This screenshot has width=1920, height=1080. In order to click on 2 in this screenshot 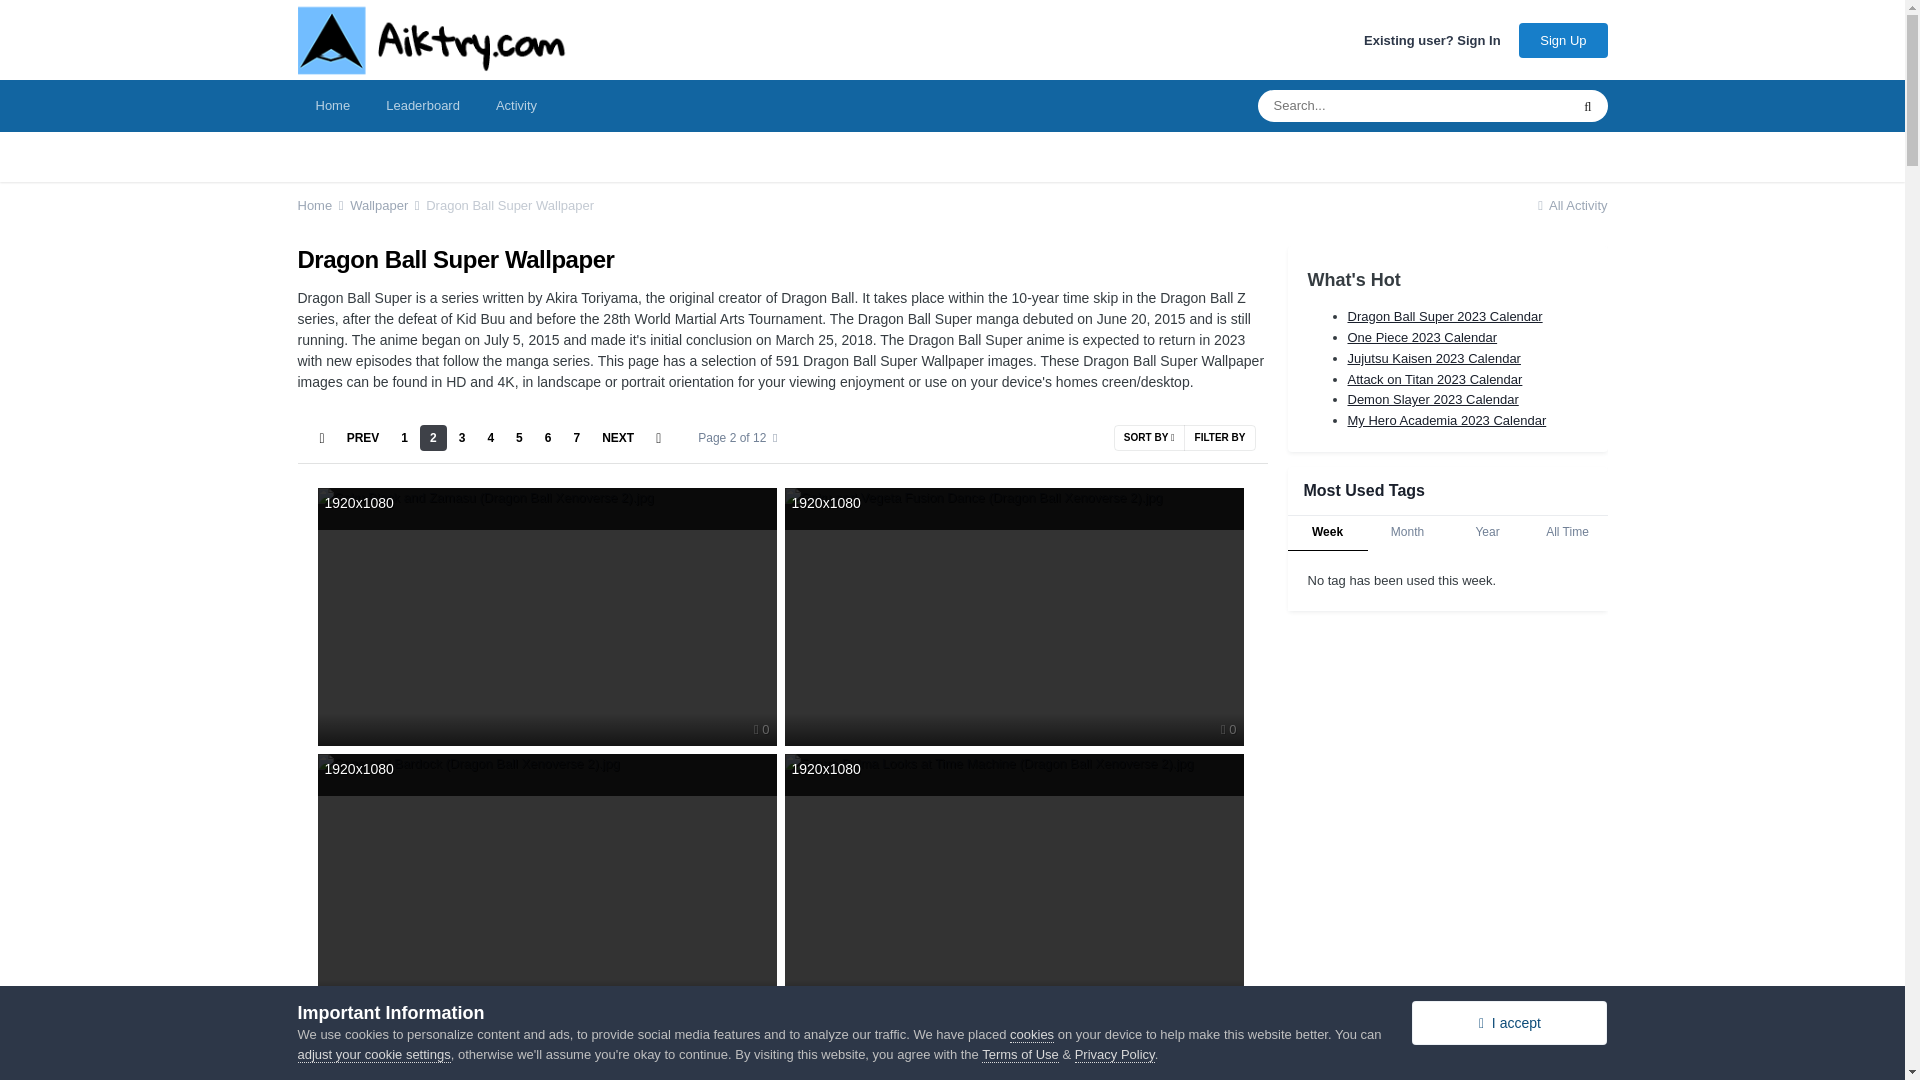, I will do `click(434, 438)`.